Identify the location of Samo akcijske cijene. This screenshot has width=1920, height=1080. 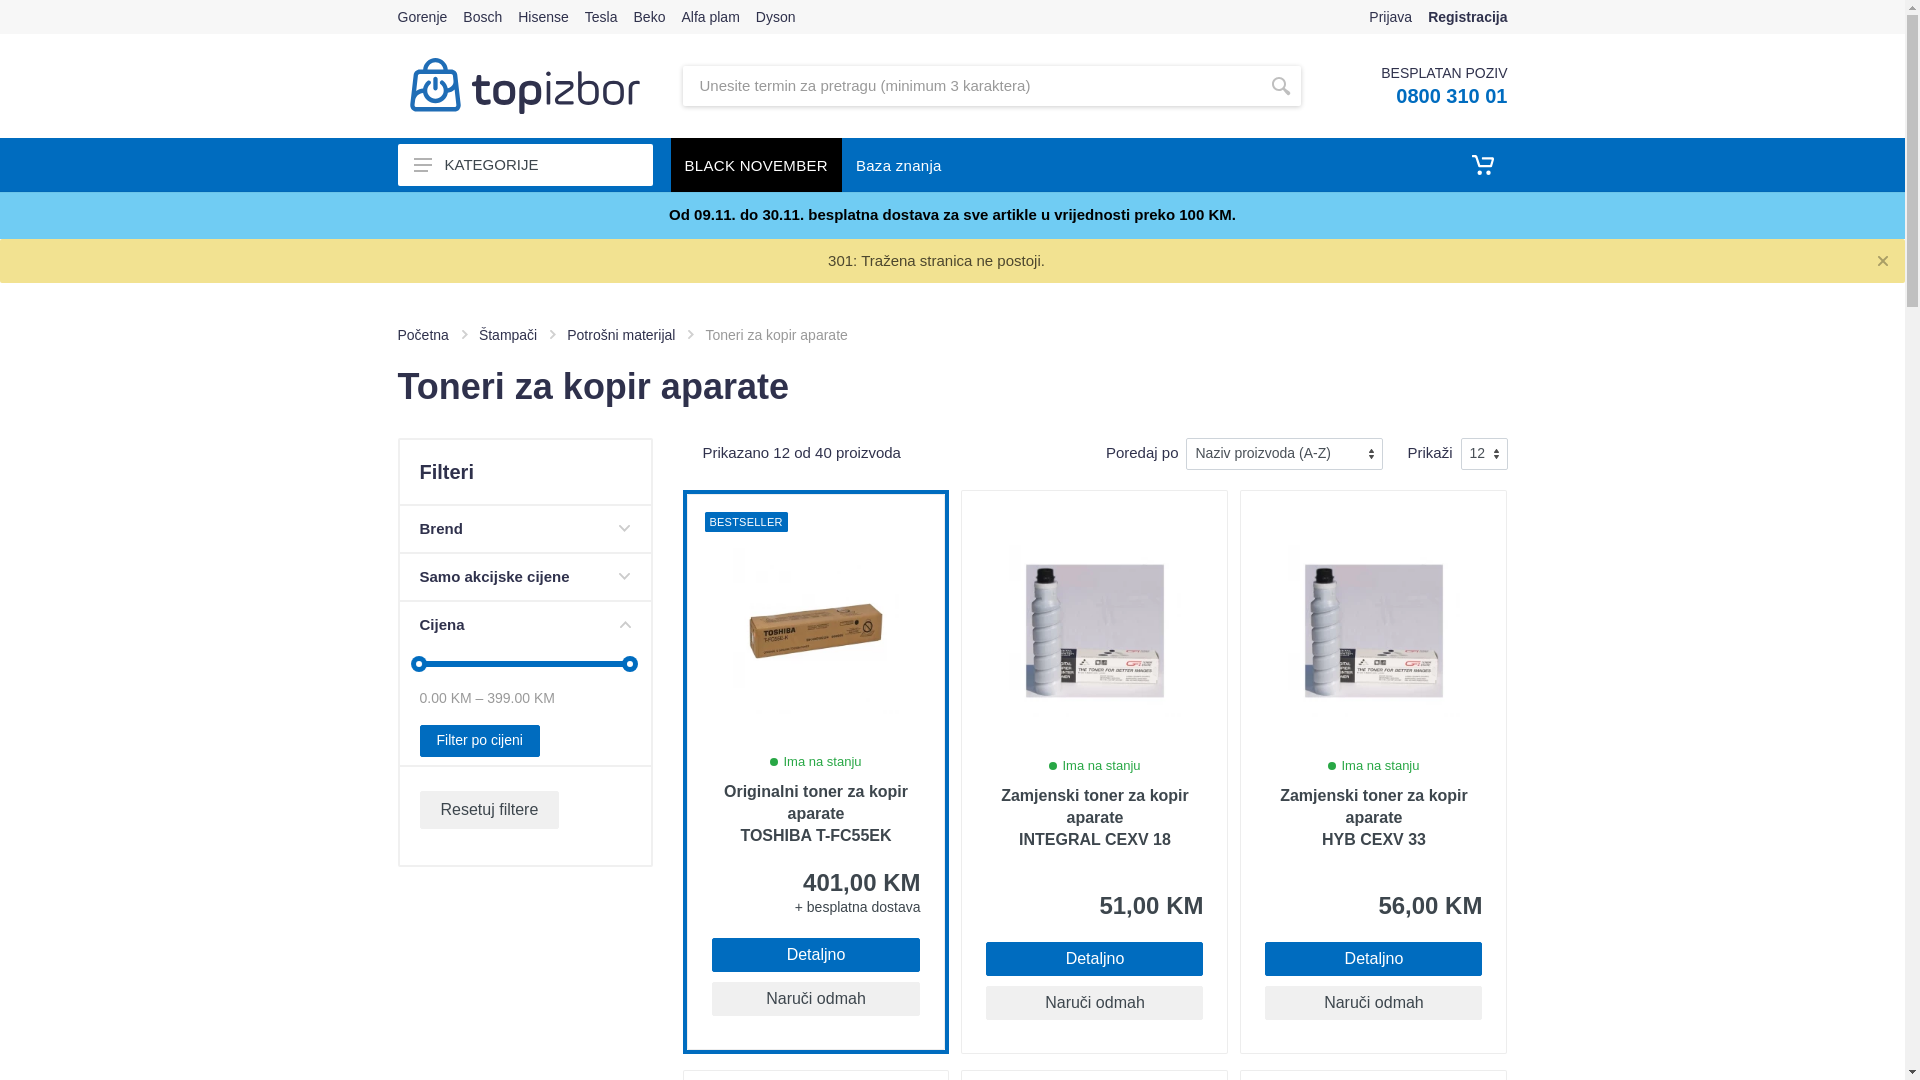
(526, 577).